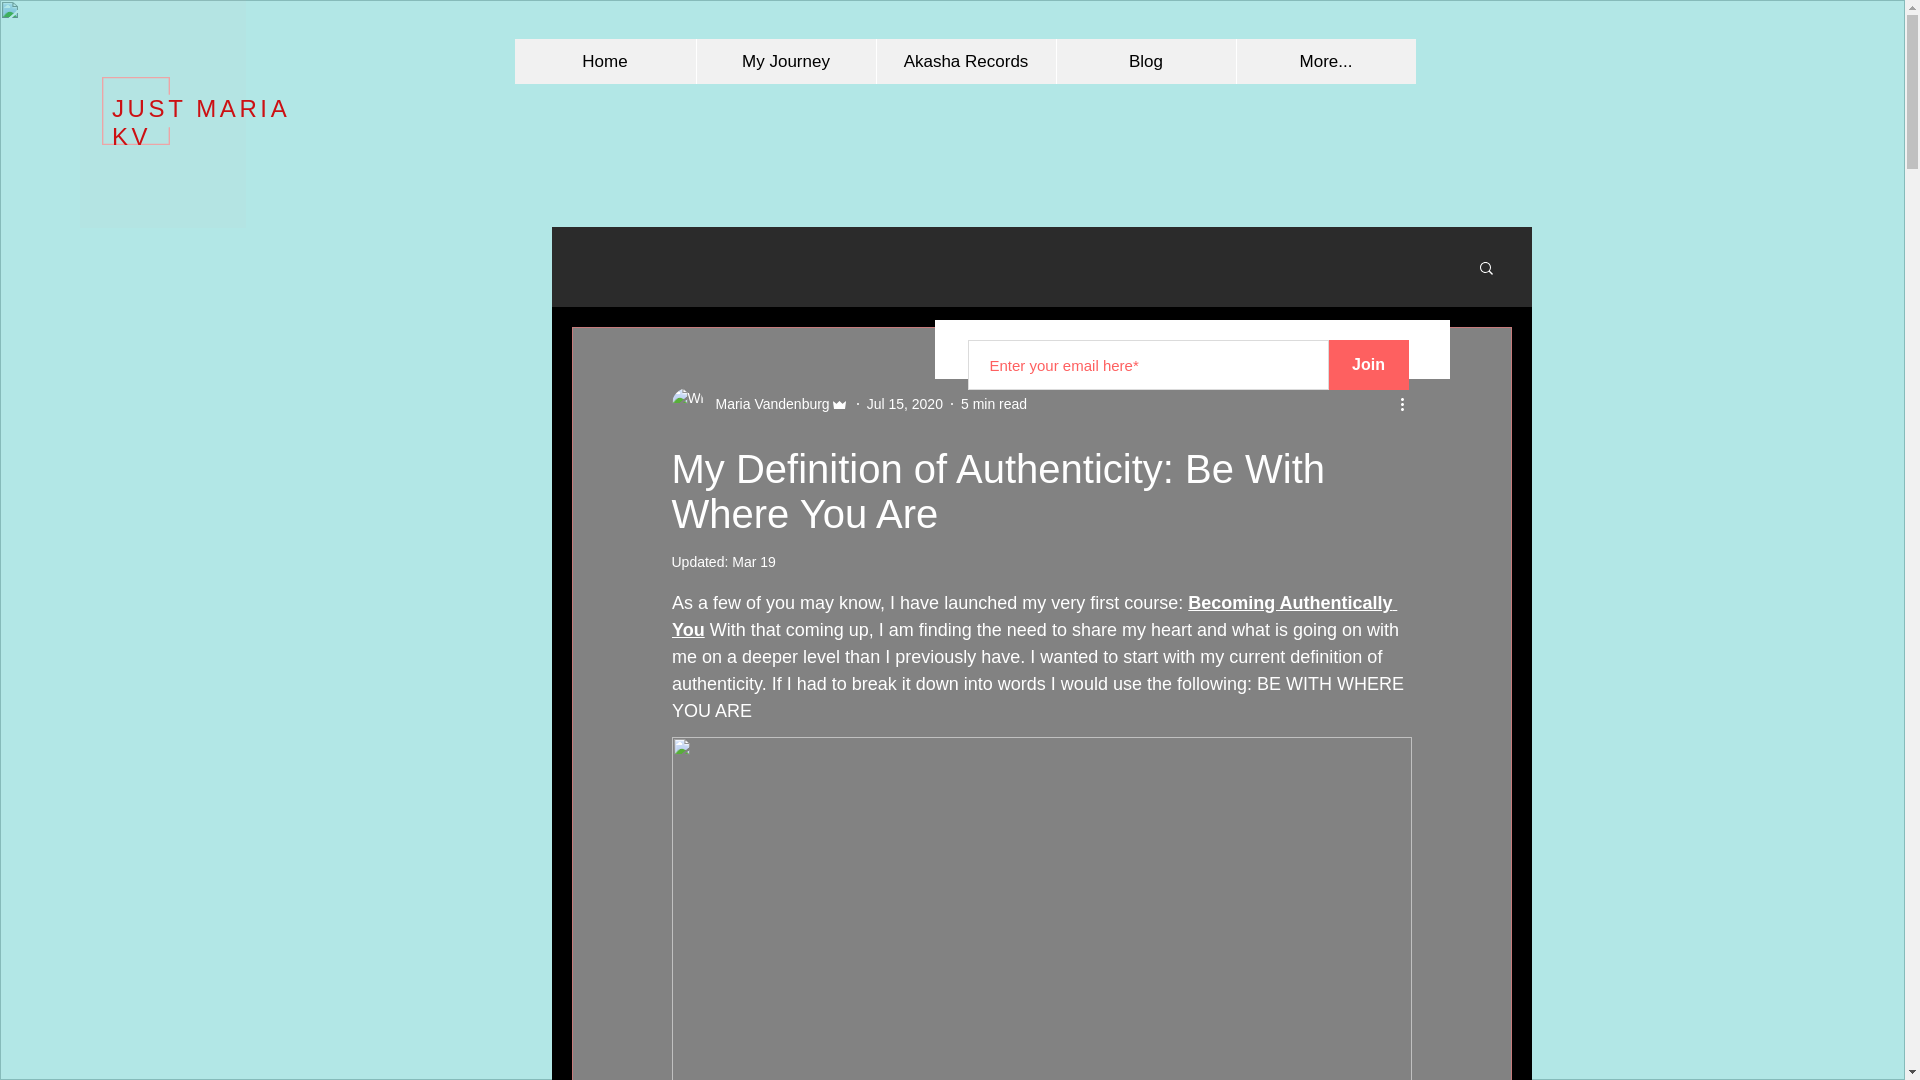 The width and height of the screenshot is (1920, 1080). Describe the element at coordinates (766, 404) in the screenshot. I see `Maria Vandenburg` at that location.